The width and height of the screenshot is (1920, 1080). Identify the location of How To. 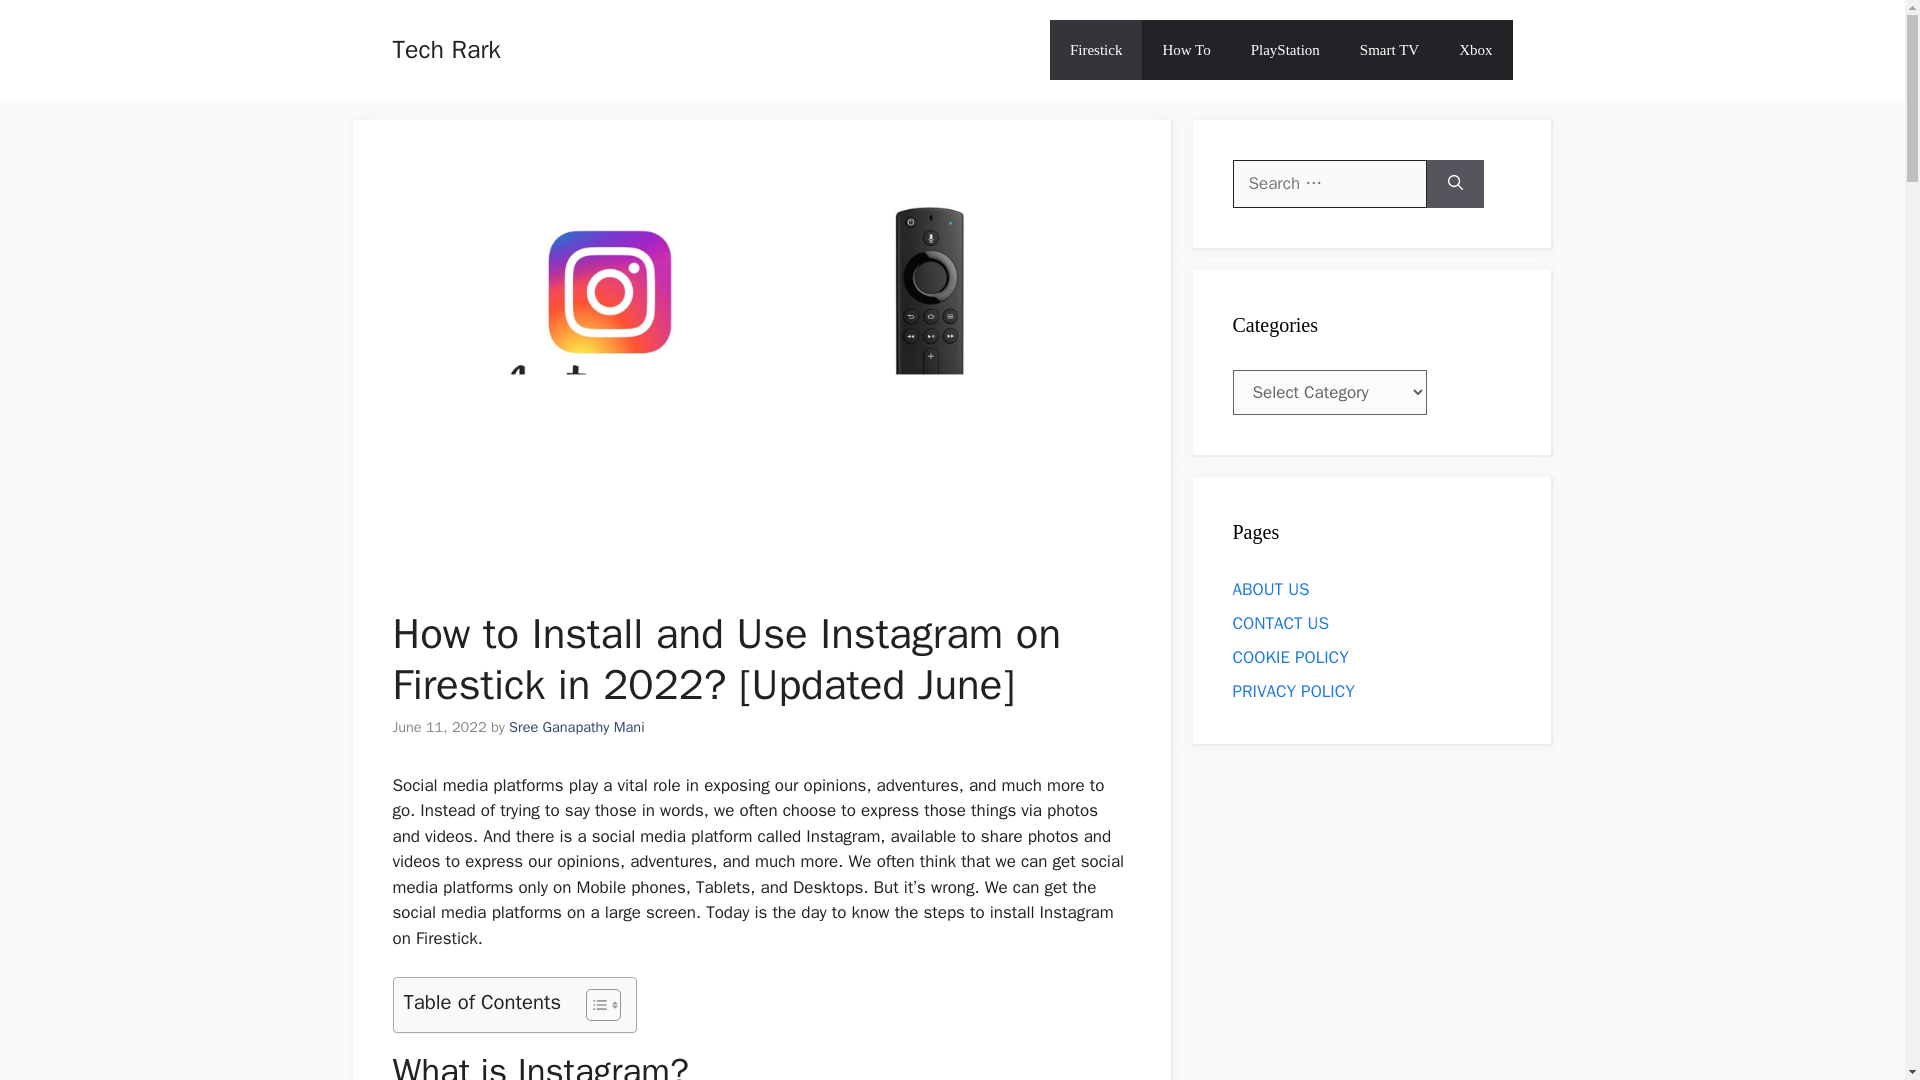
(1186, 50).